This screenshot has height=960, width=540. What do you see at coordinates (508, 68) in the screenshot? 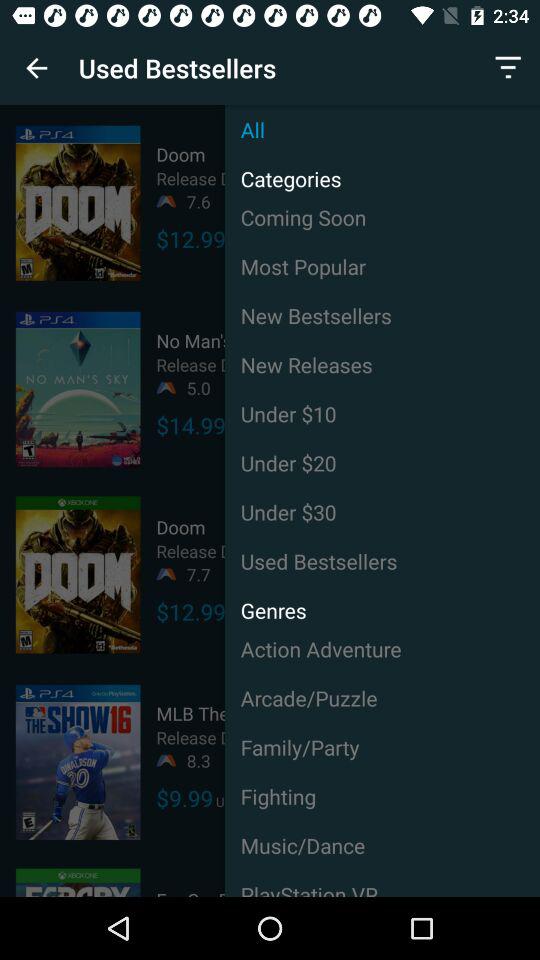
I see `open app next to the used bestsellers icon` at bounding box center [508, 68].